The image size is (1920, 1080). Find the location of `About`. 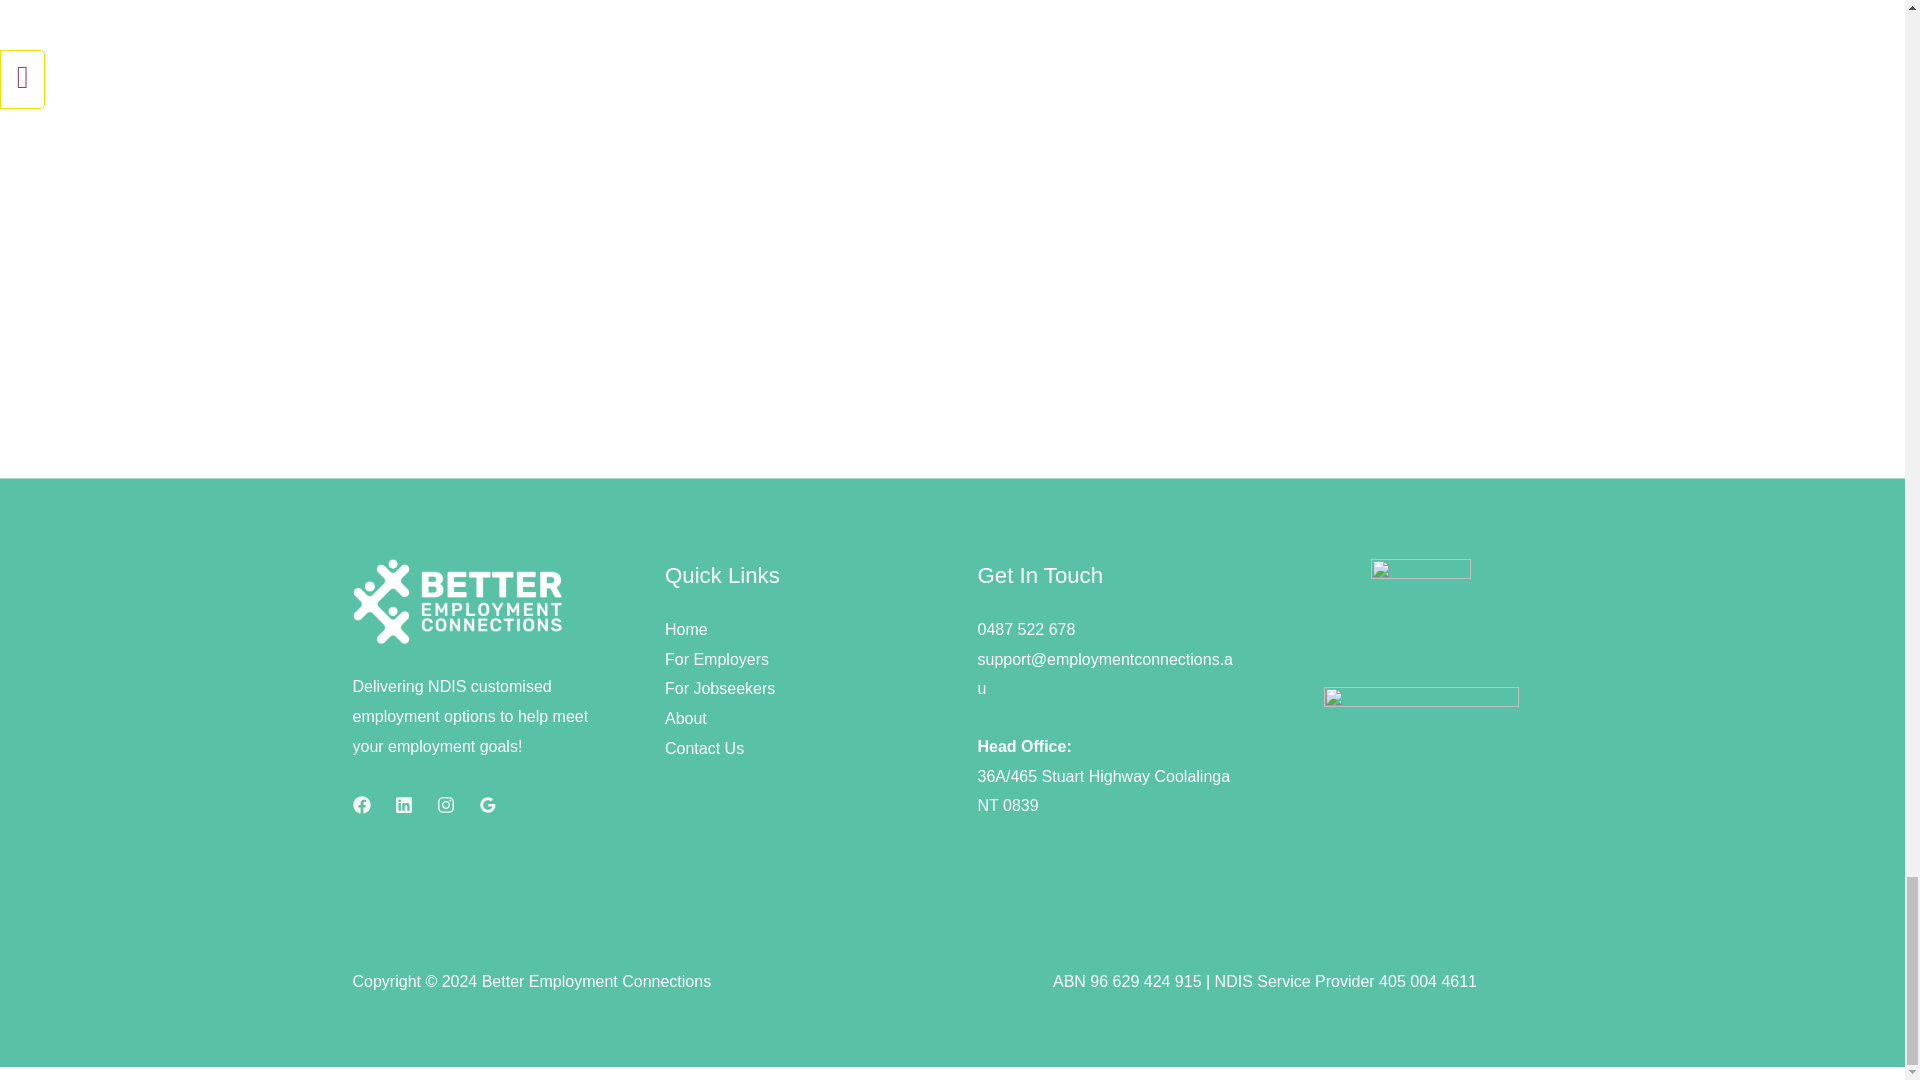

About is located at coordinates (685, 718).